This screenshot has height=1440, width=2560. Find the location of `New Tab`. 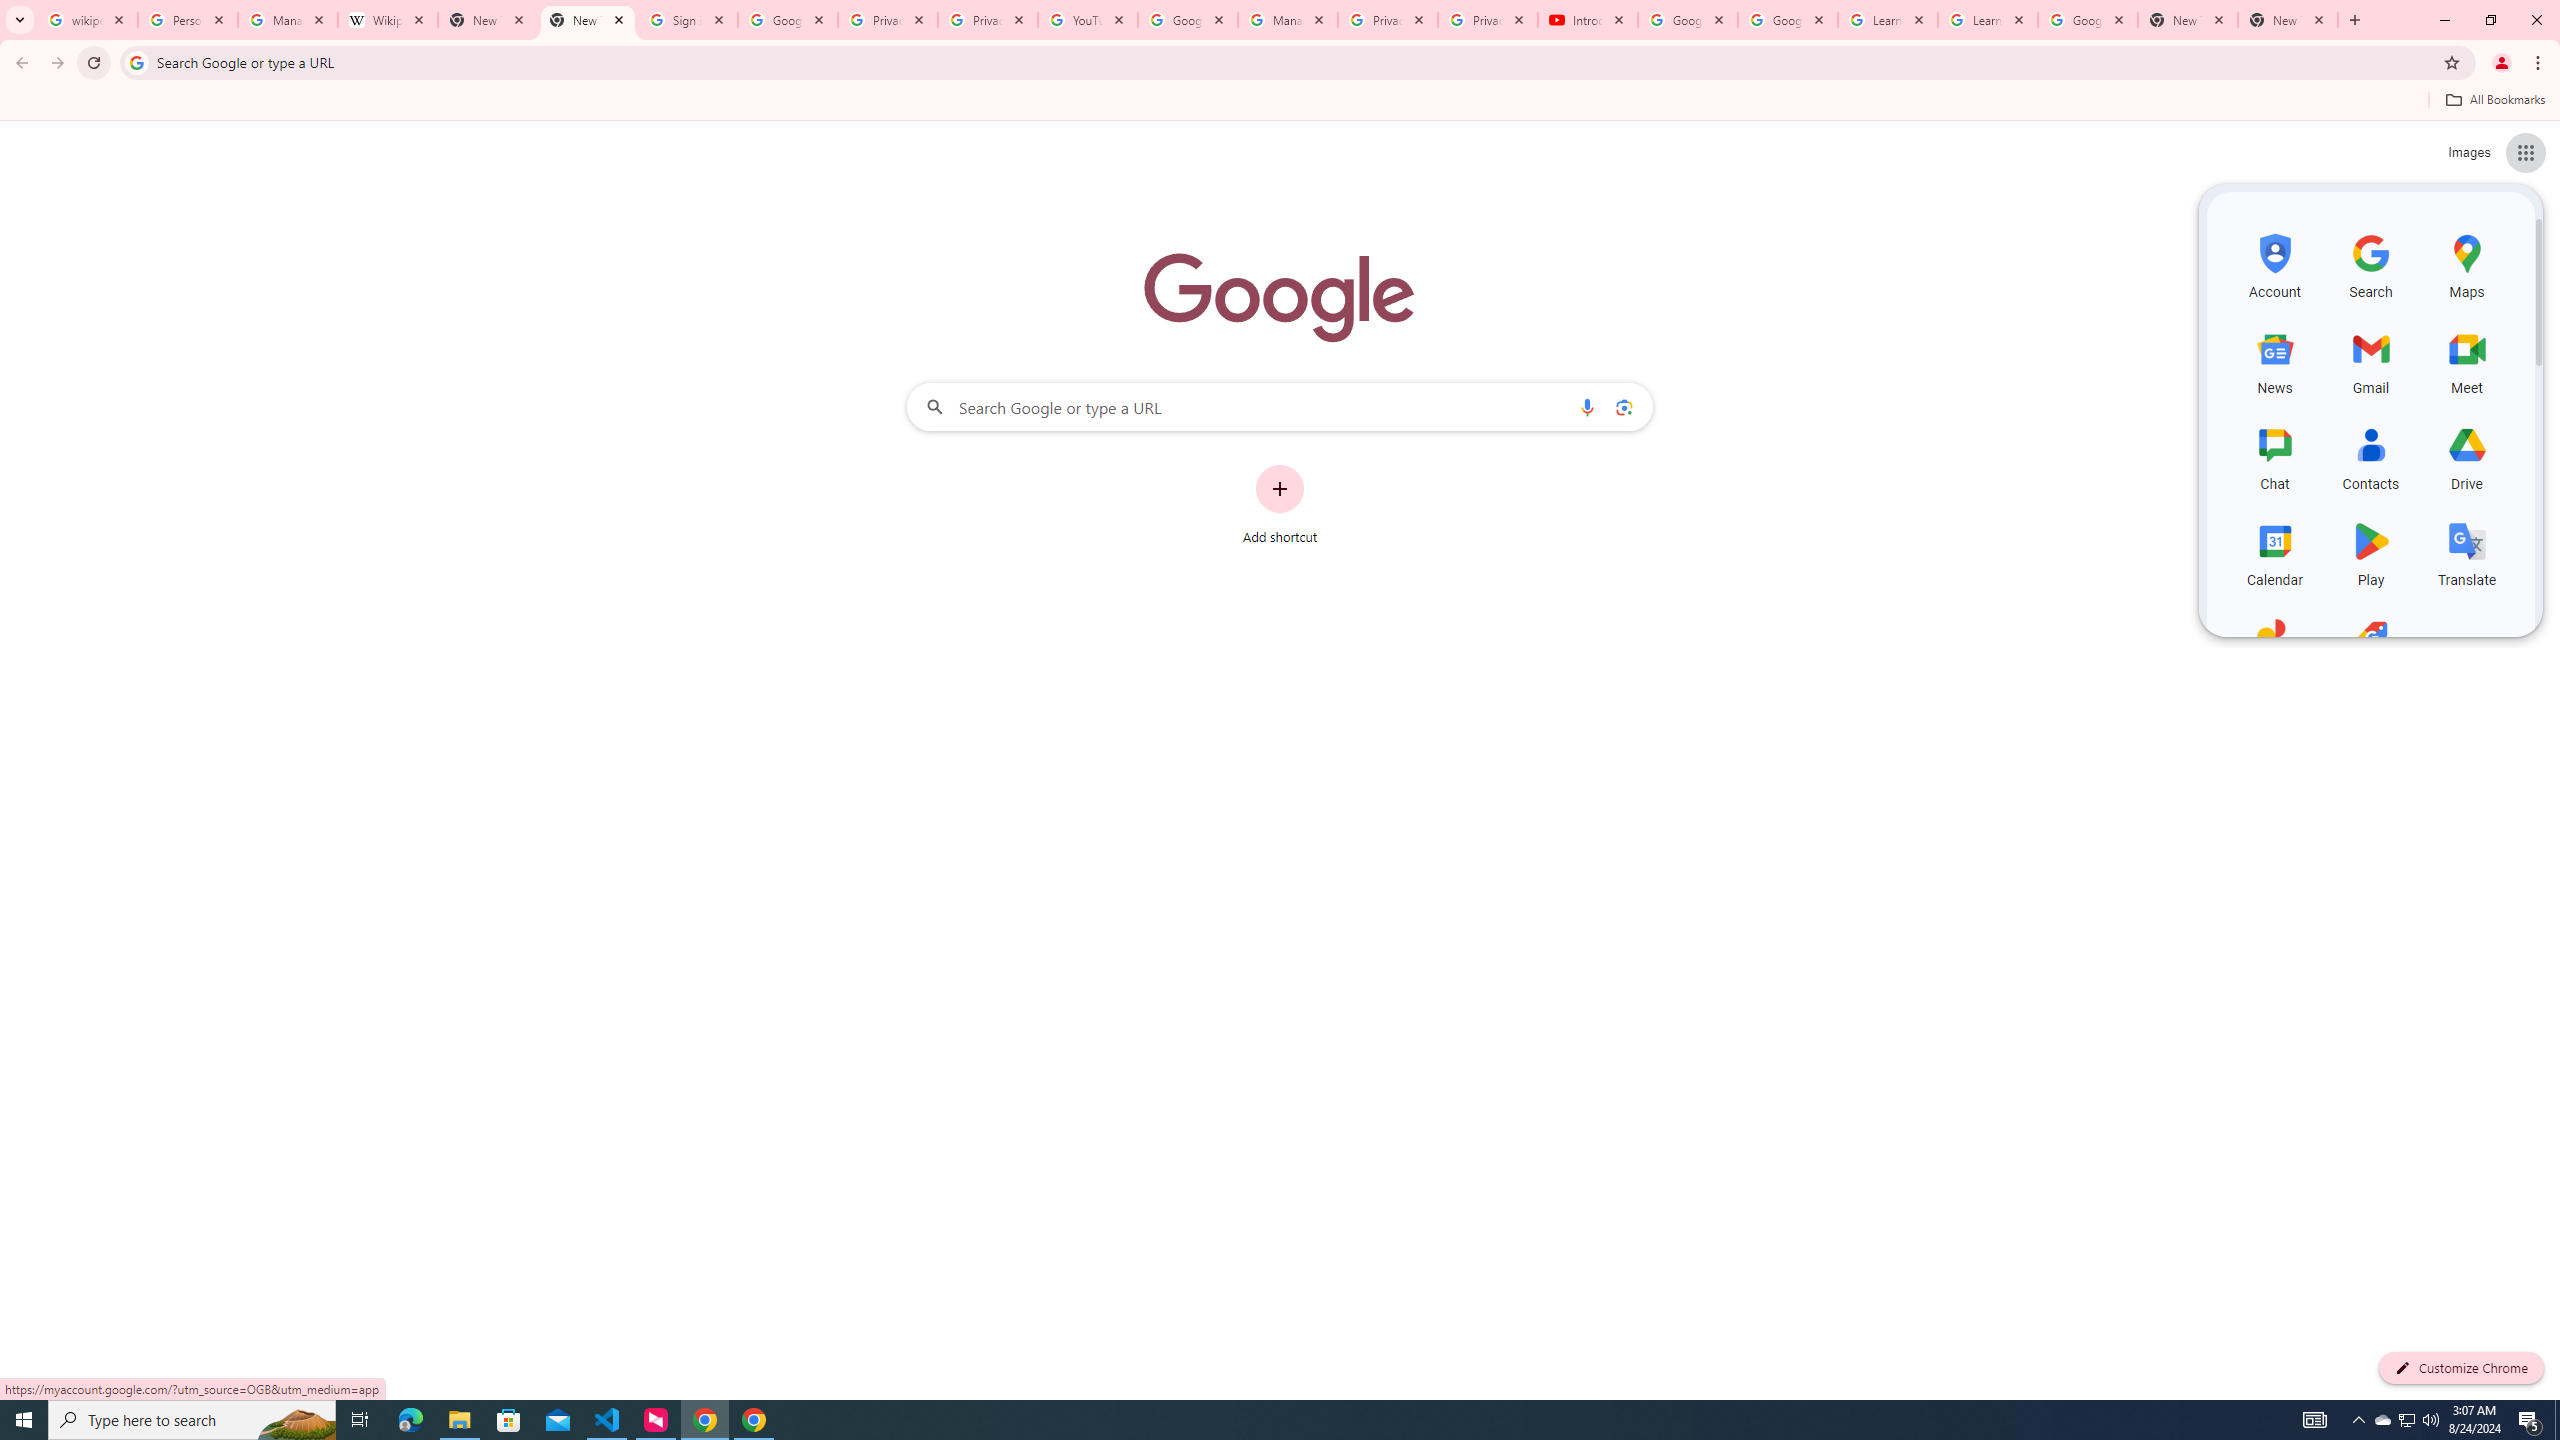

New Tab is located at coordinates (2188, 20).